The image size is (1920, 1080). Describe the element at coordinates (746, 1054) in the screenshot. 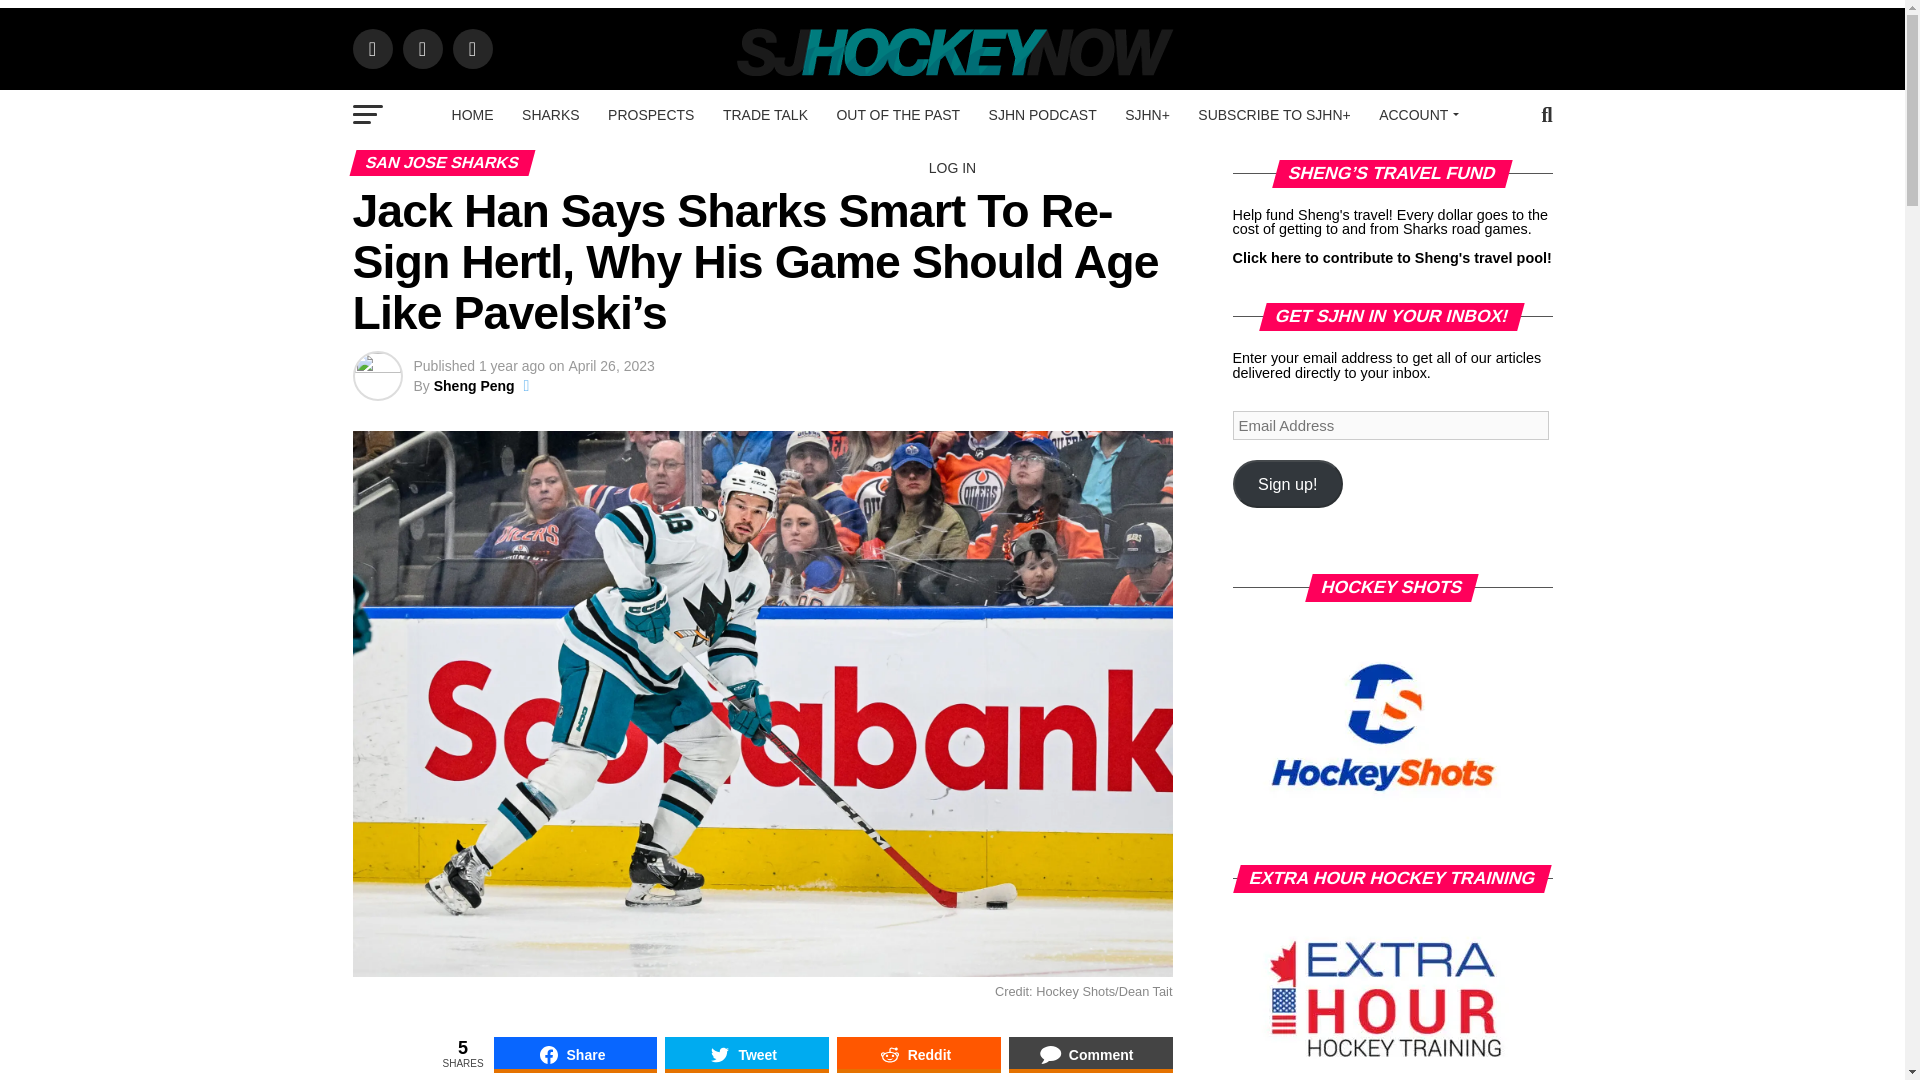

I see `Share on Tweet` at that location.